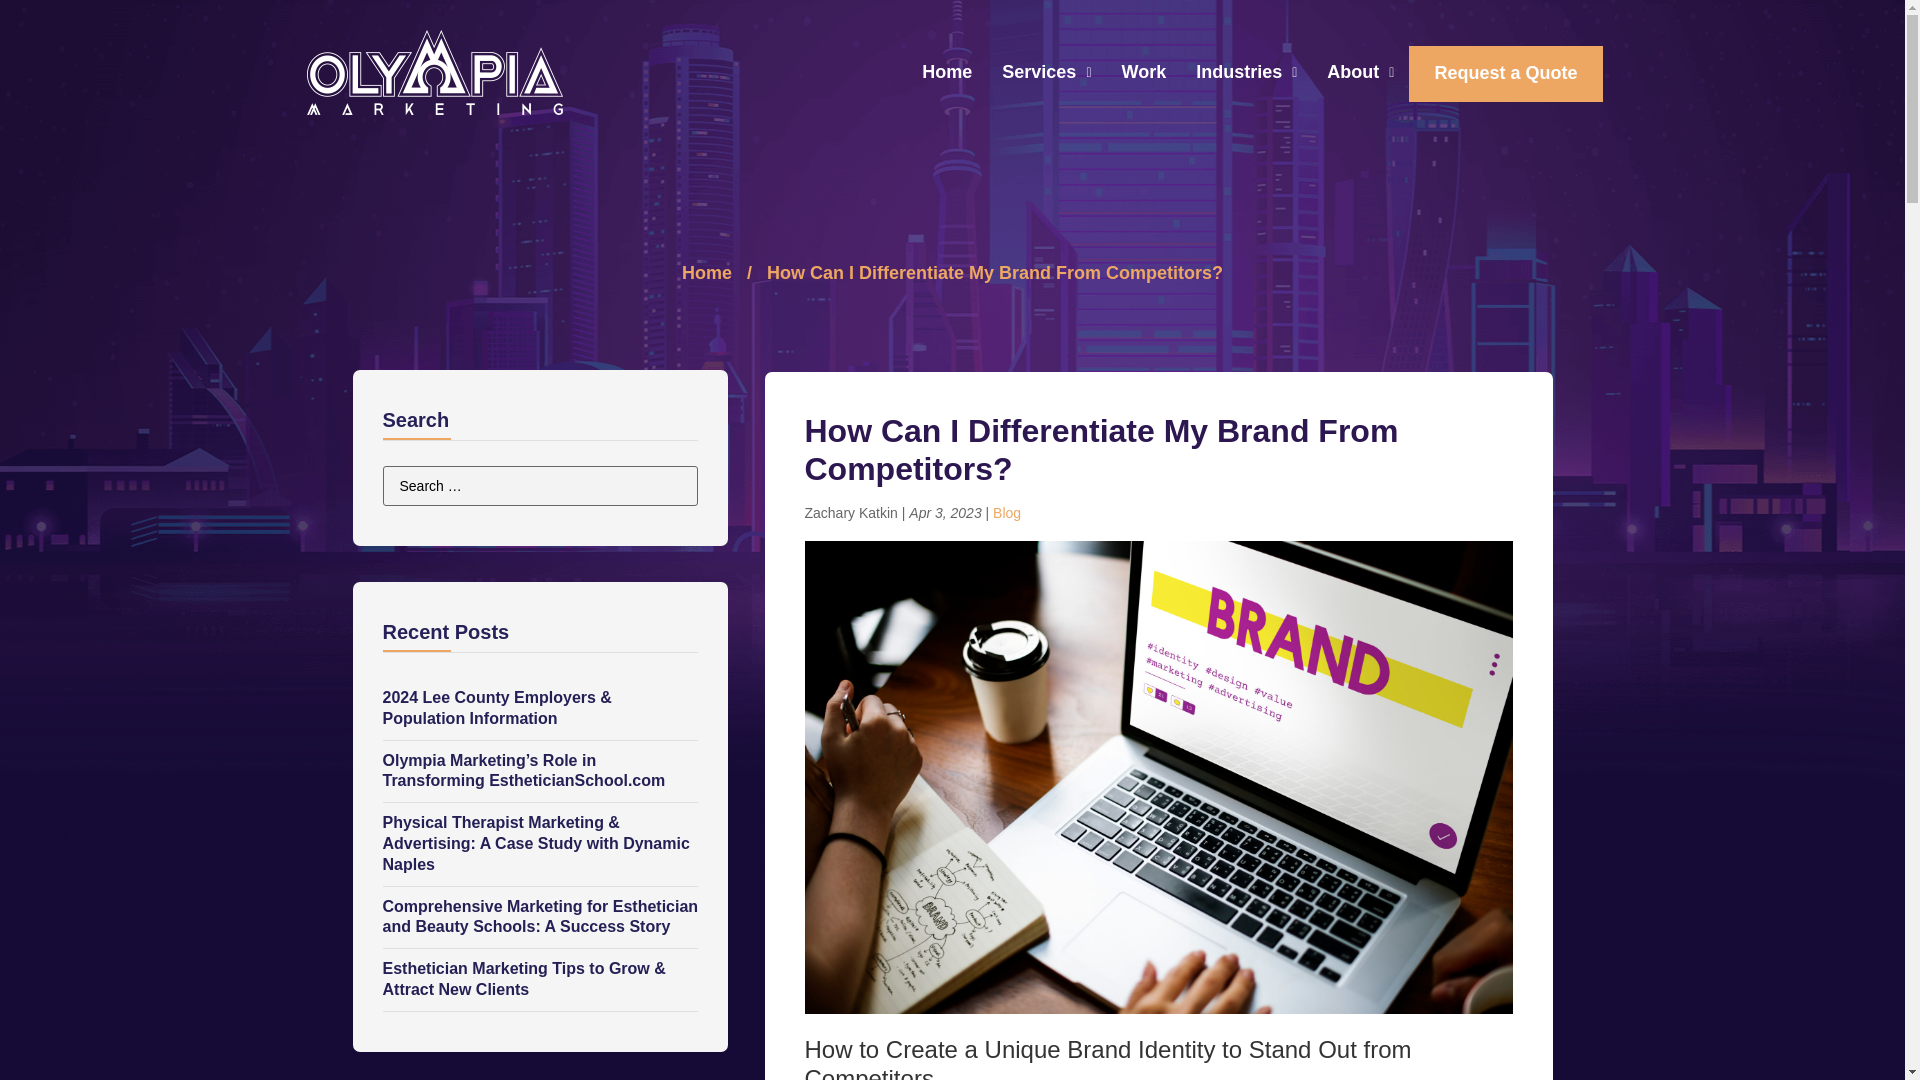 The width and height of the screenshot is (1920, 1080). I want to click on Industries, so click(1246, 72).